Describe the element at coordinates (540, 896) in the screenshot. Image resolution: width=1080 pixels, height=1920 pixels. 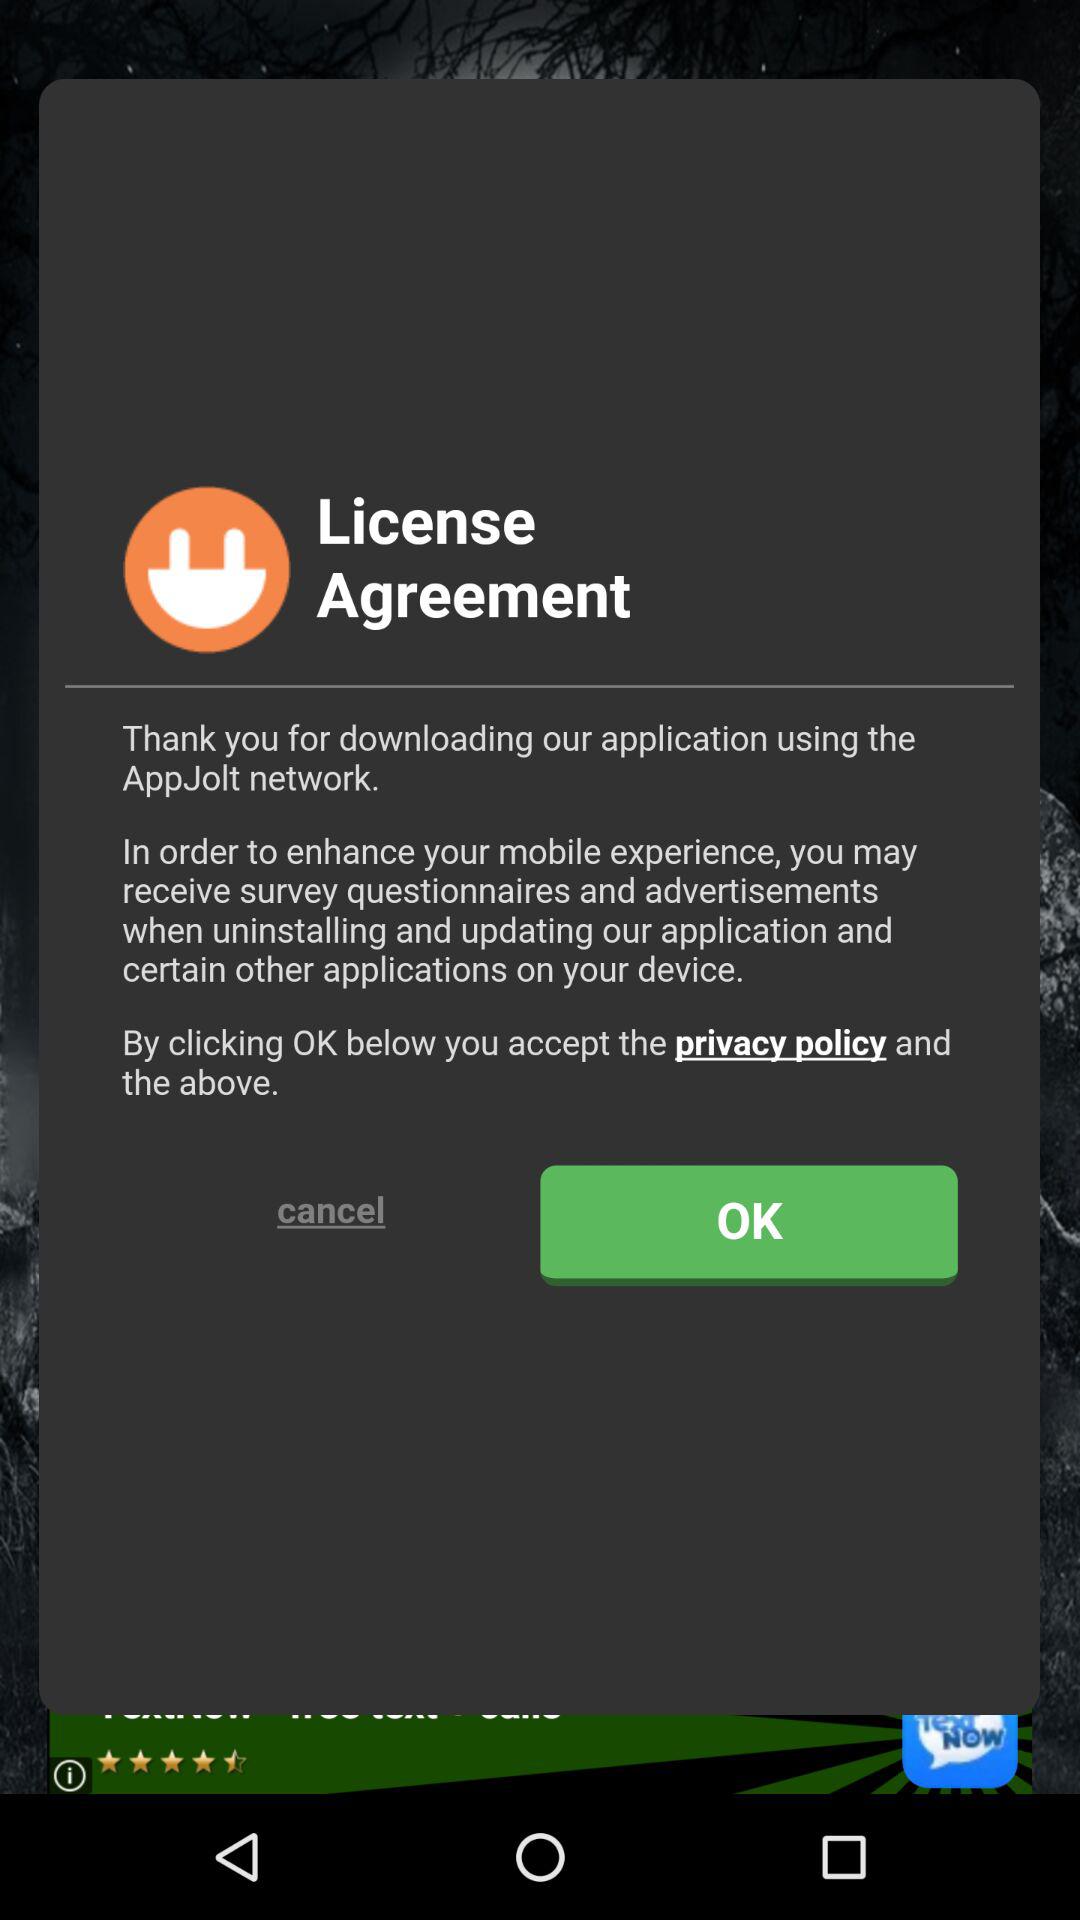
I see `tap the item at the center` at that location.